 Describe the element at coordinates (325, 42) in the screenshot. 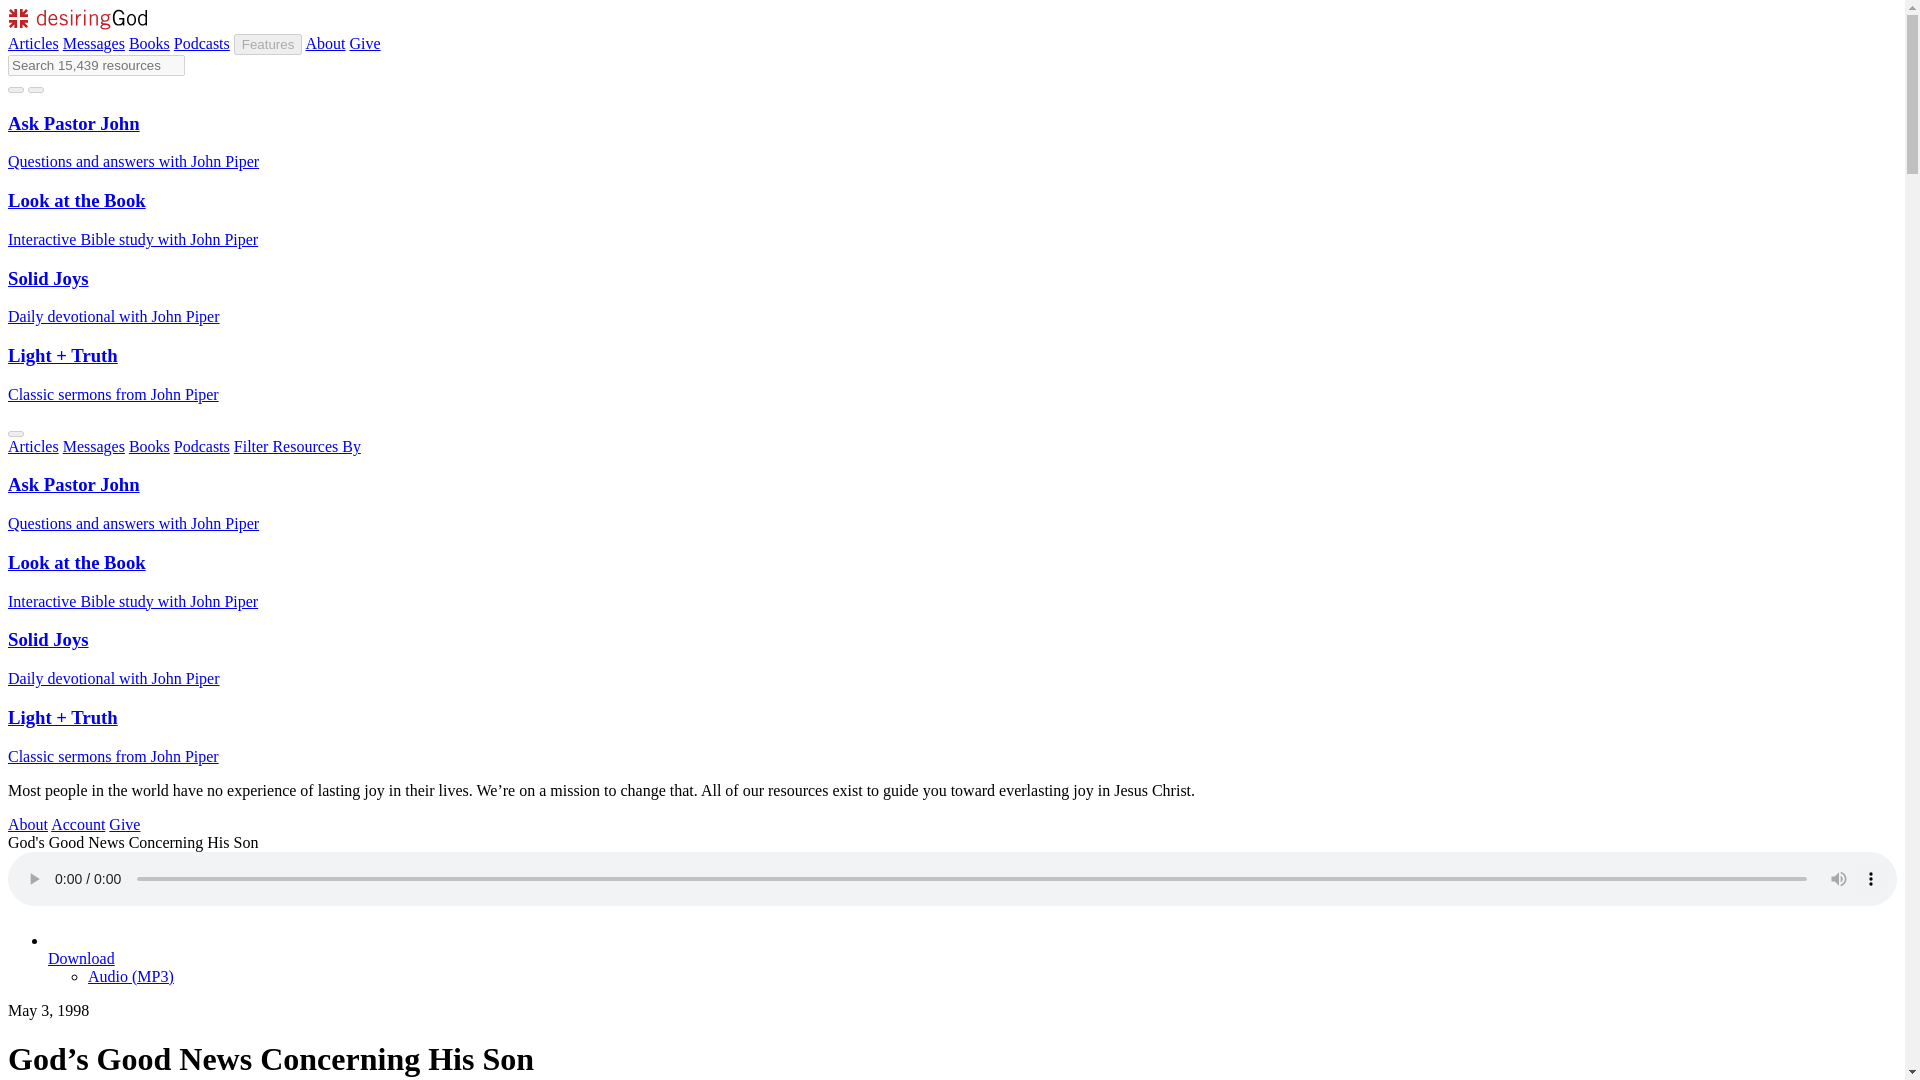

I see `About` at that location.